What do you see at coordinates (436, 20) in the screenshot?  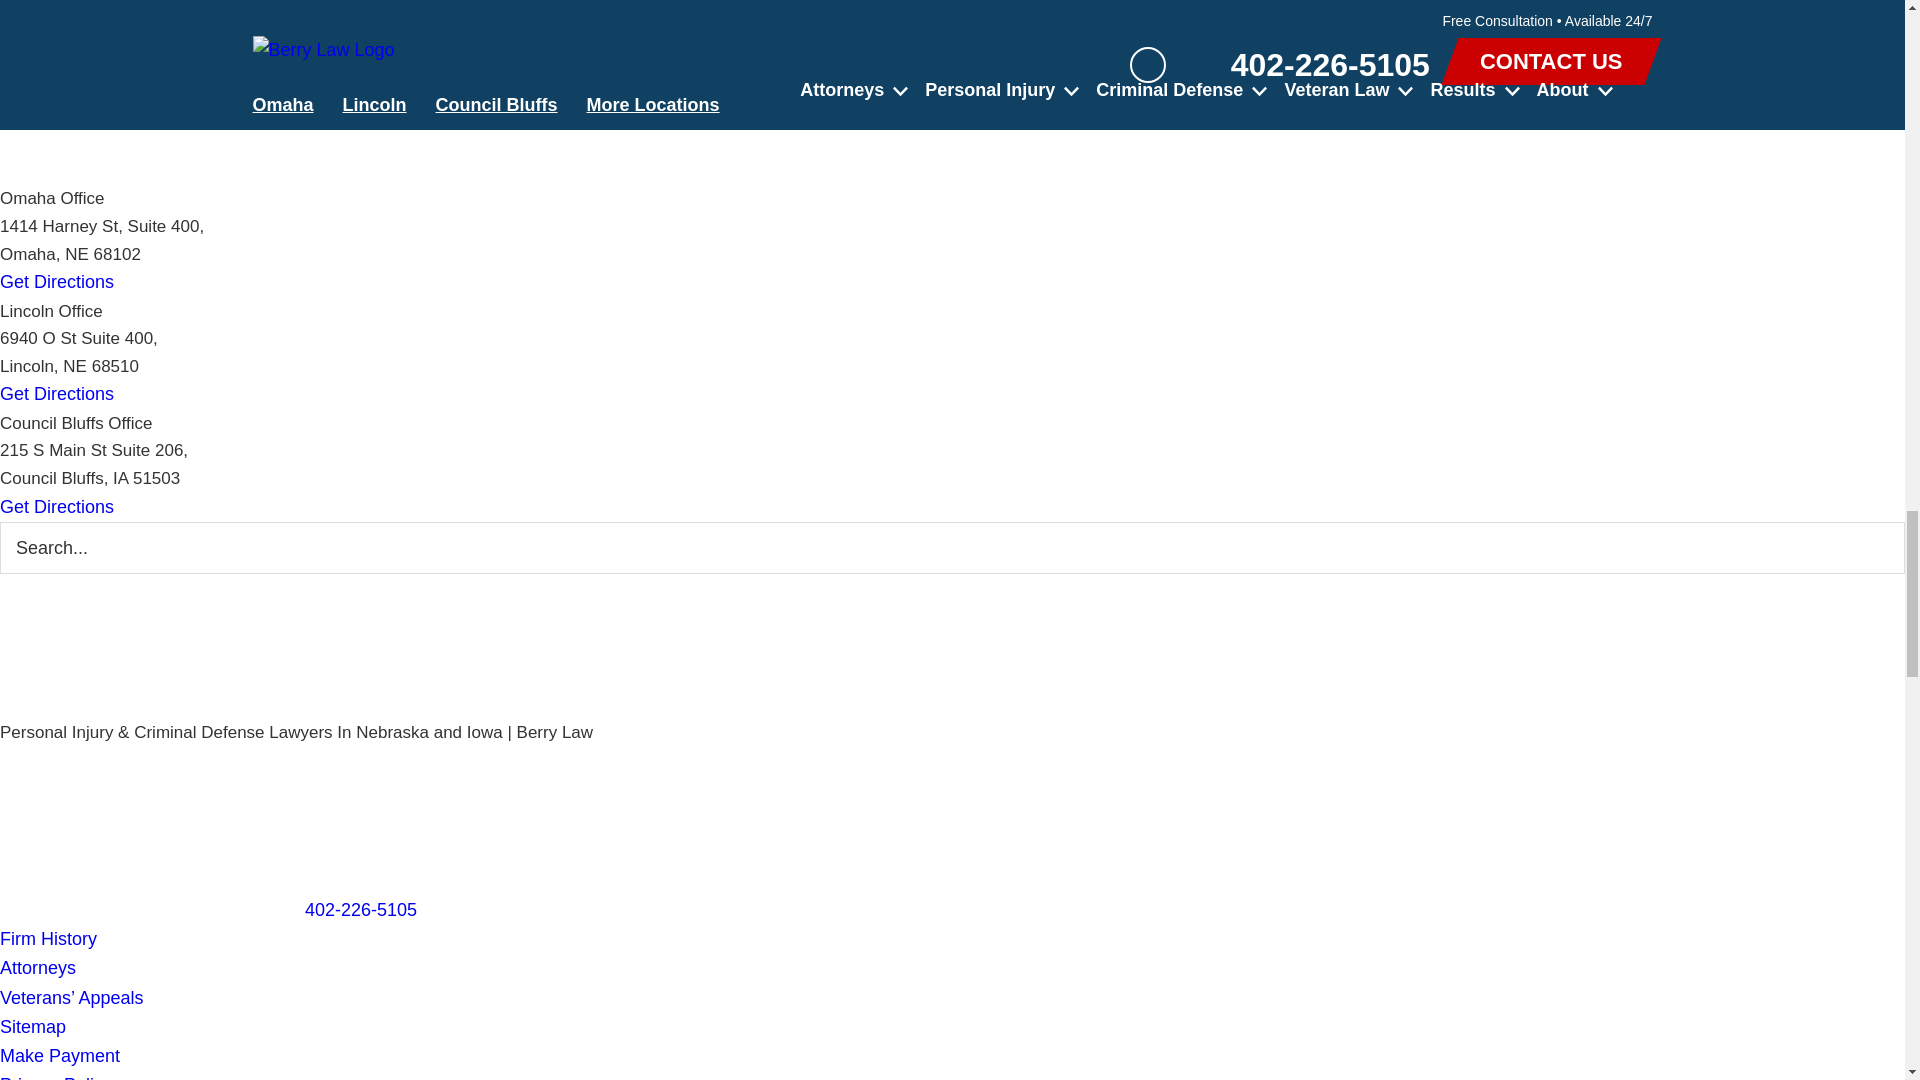 I see `Omaha Concealed Carry Lawyer` at bounding box center [436, 20].